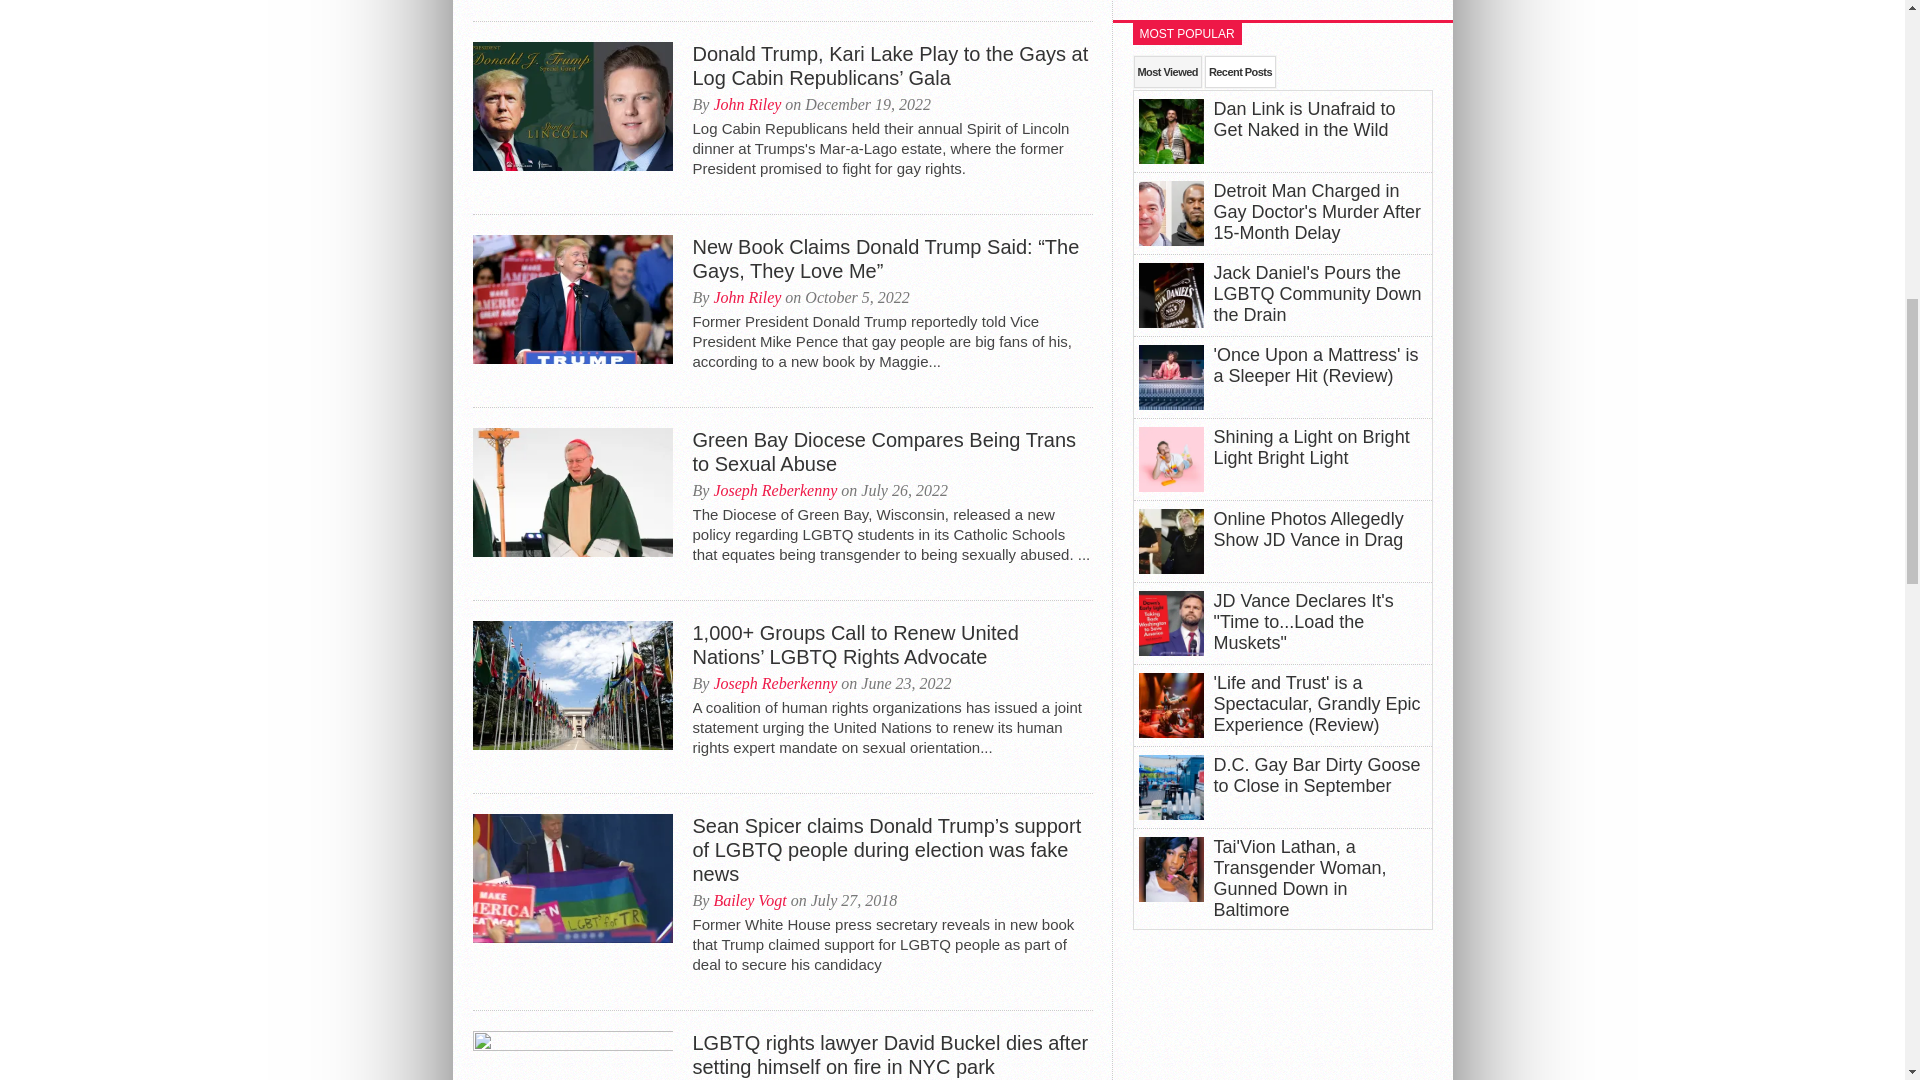 This screenshot has height=1080, width=1920. Describe the element at coordinates (746, 104) in the screenshot. I see `Posts by John Riley` at that location.